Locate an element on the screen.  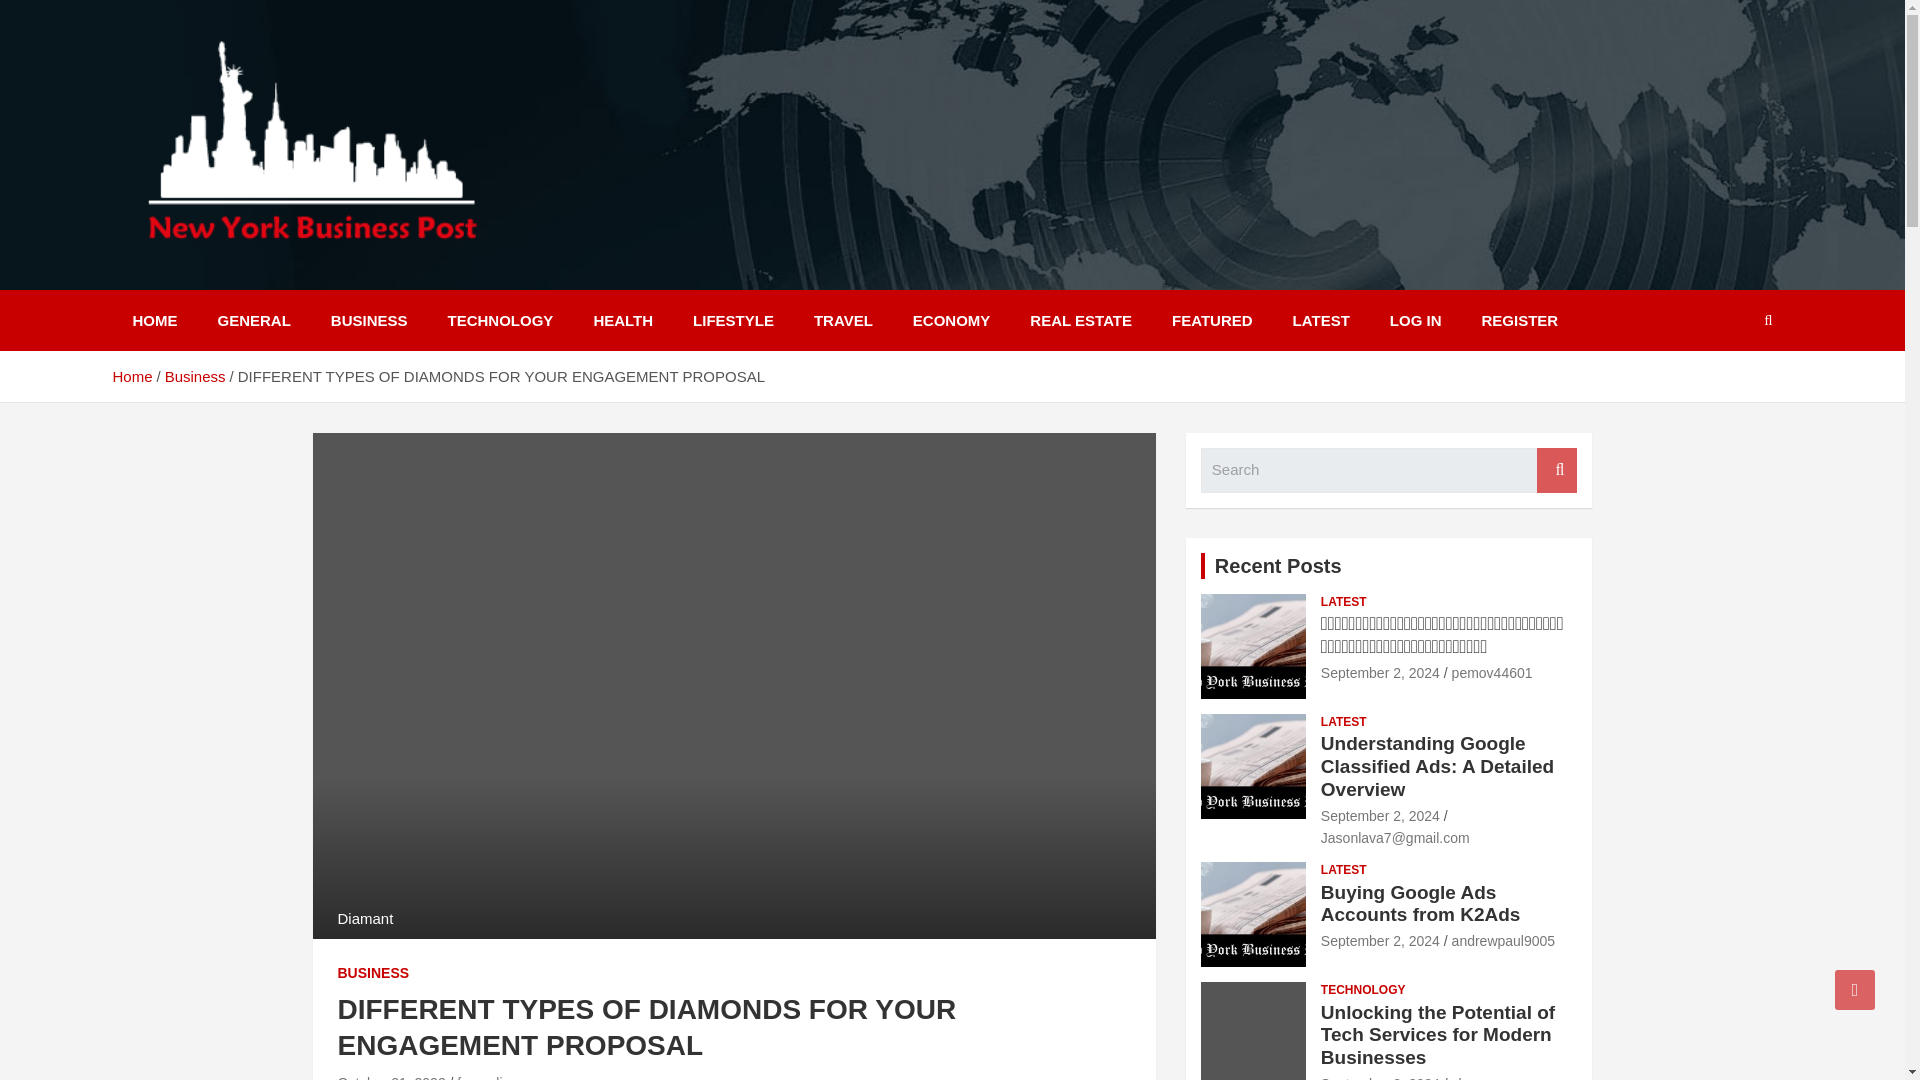
ECONOMY is located at coordinates (952, 320).